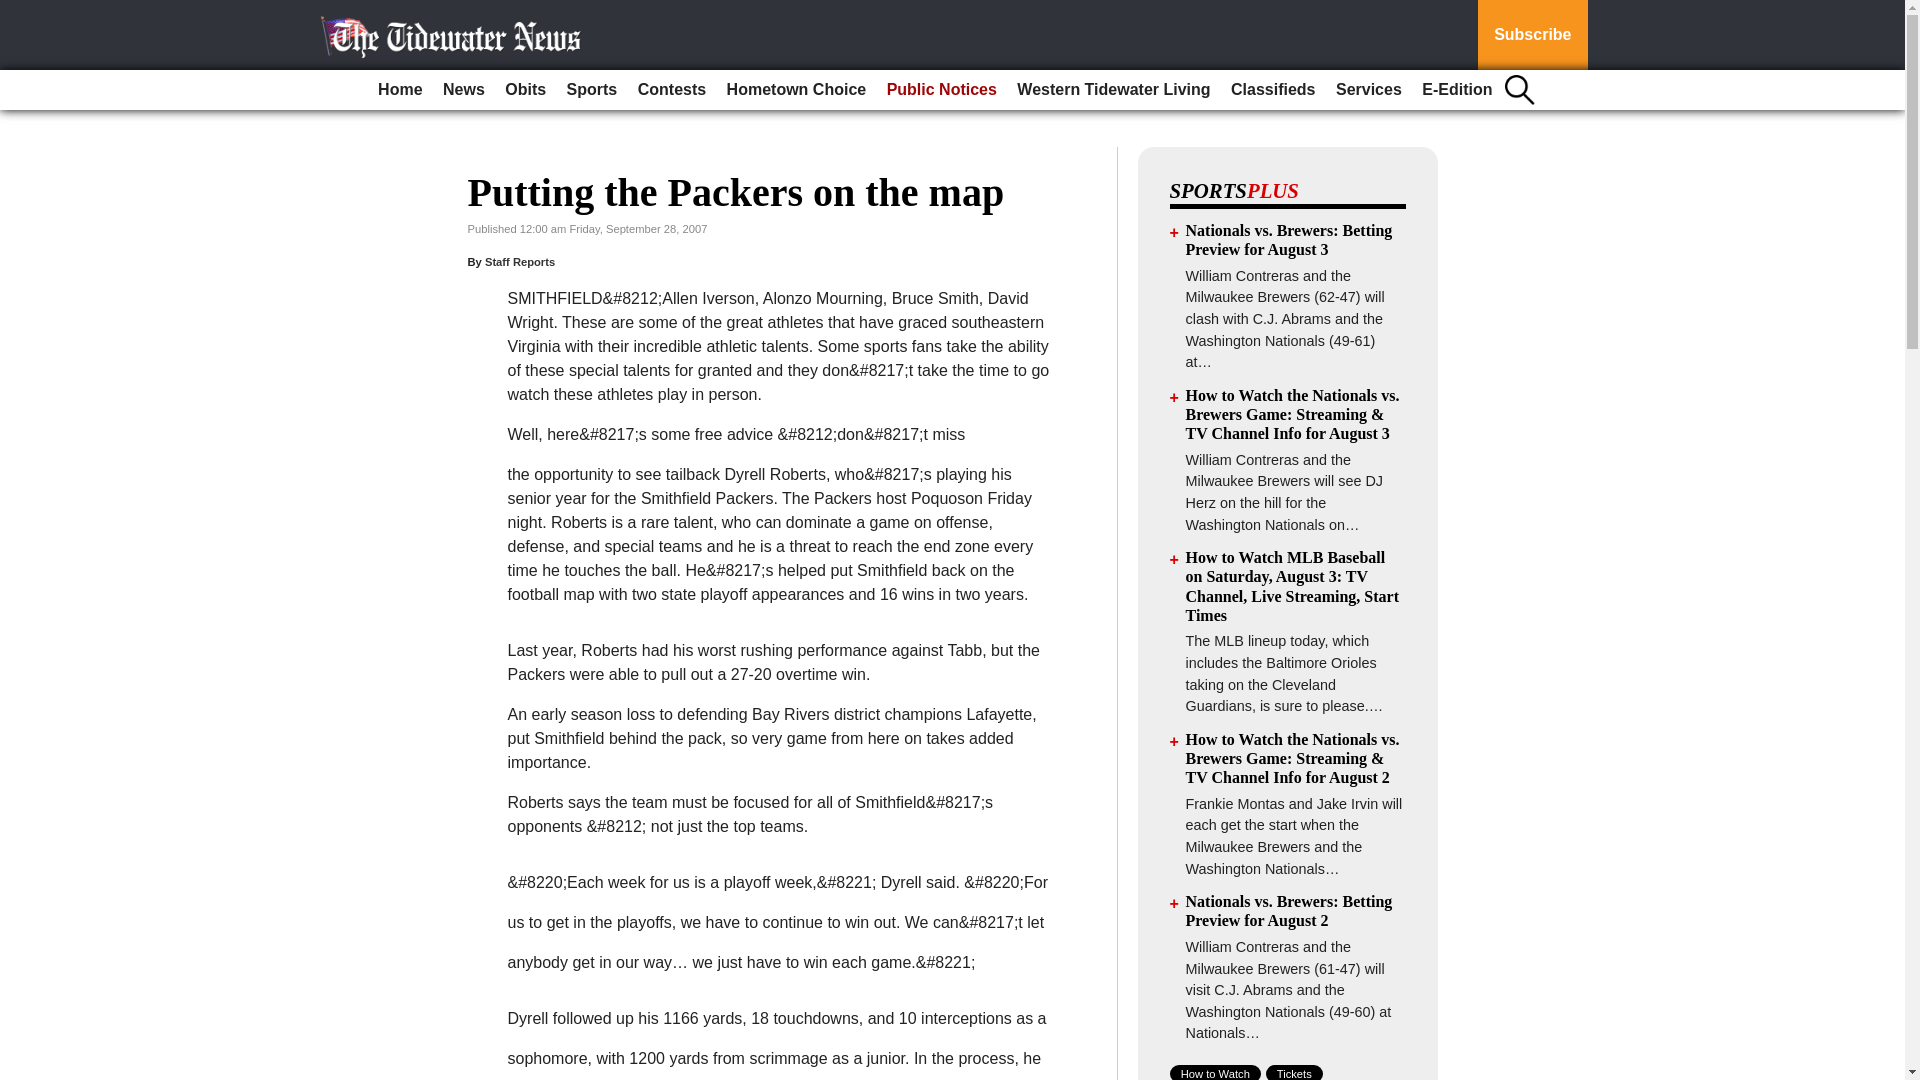  I want to click on Sports, so click(592, 90).